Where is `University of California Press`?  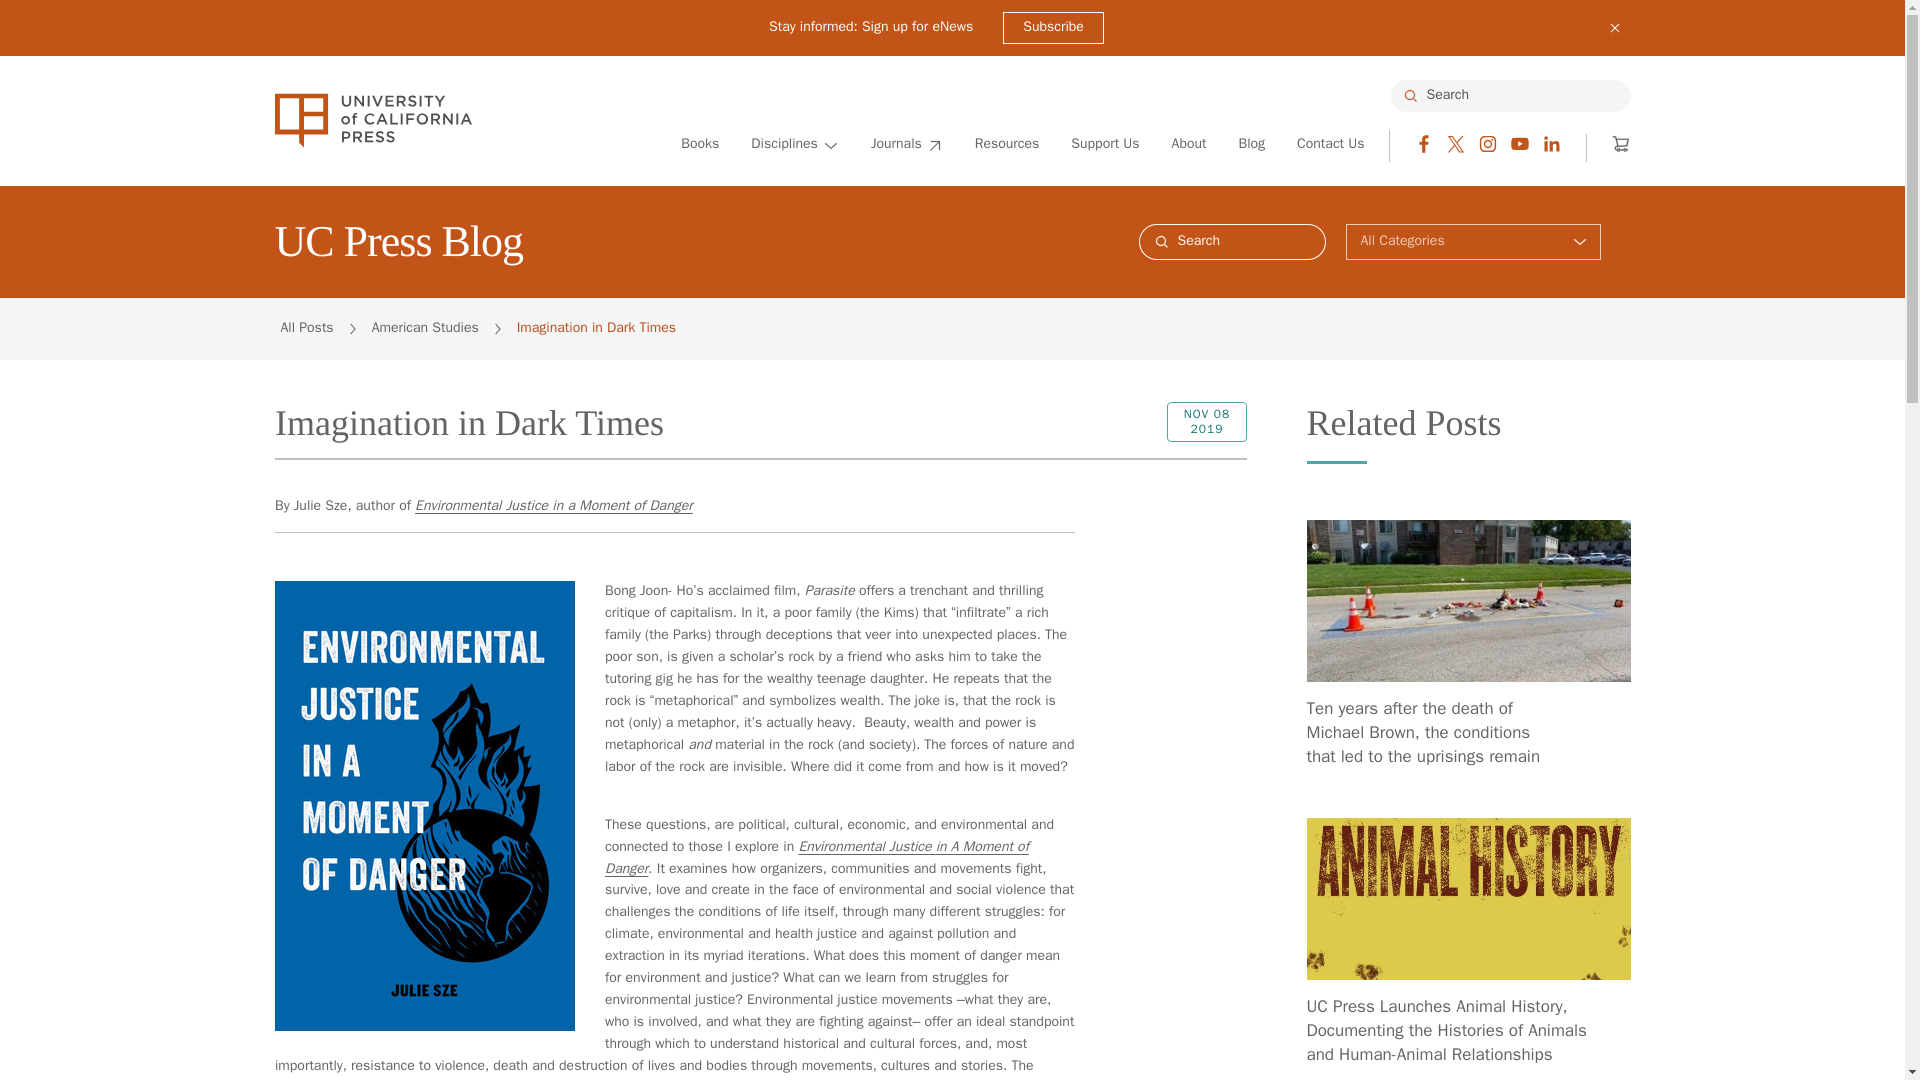
University of California Press is located at coordinates (372, 120).